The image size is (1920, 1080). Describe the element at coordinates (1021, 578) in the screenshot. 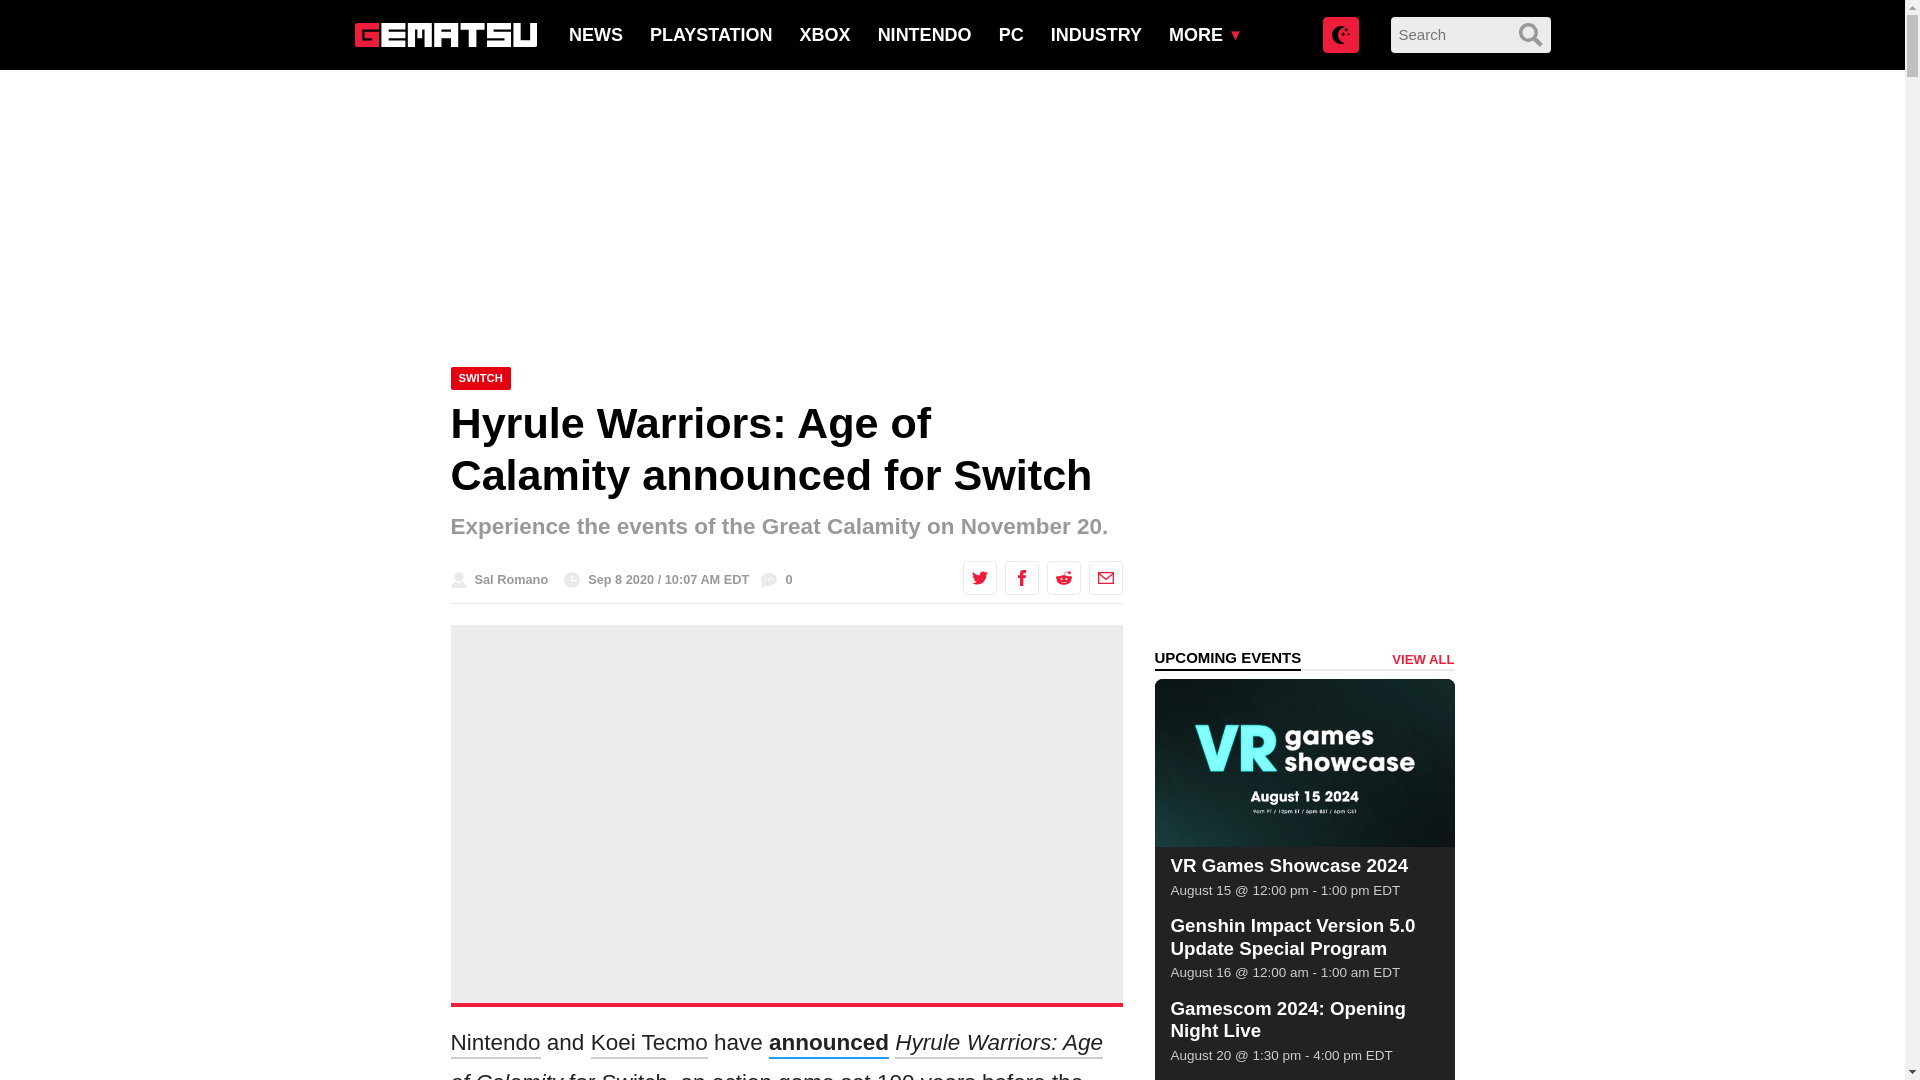

I see `Share this on Facebook` at that location.